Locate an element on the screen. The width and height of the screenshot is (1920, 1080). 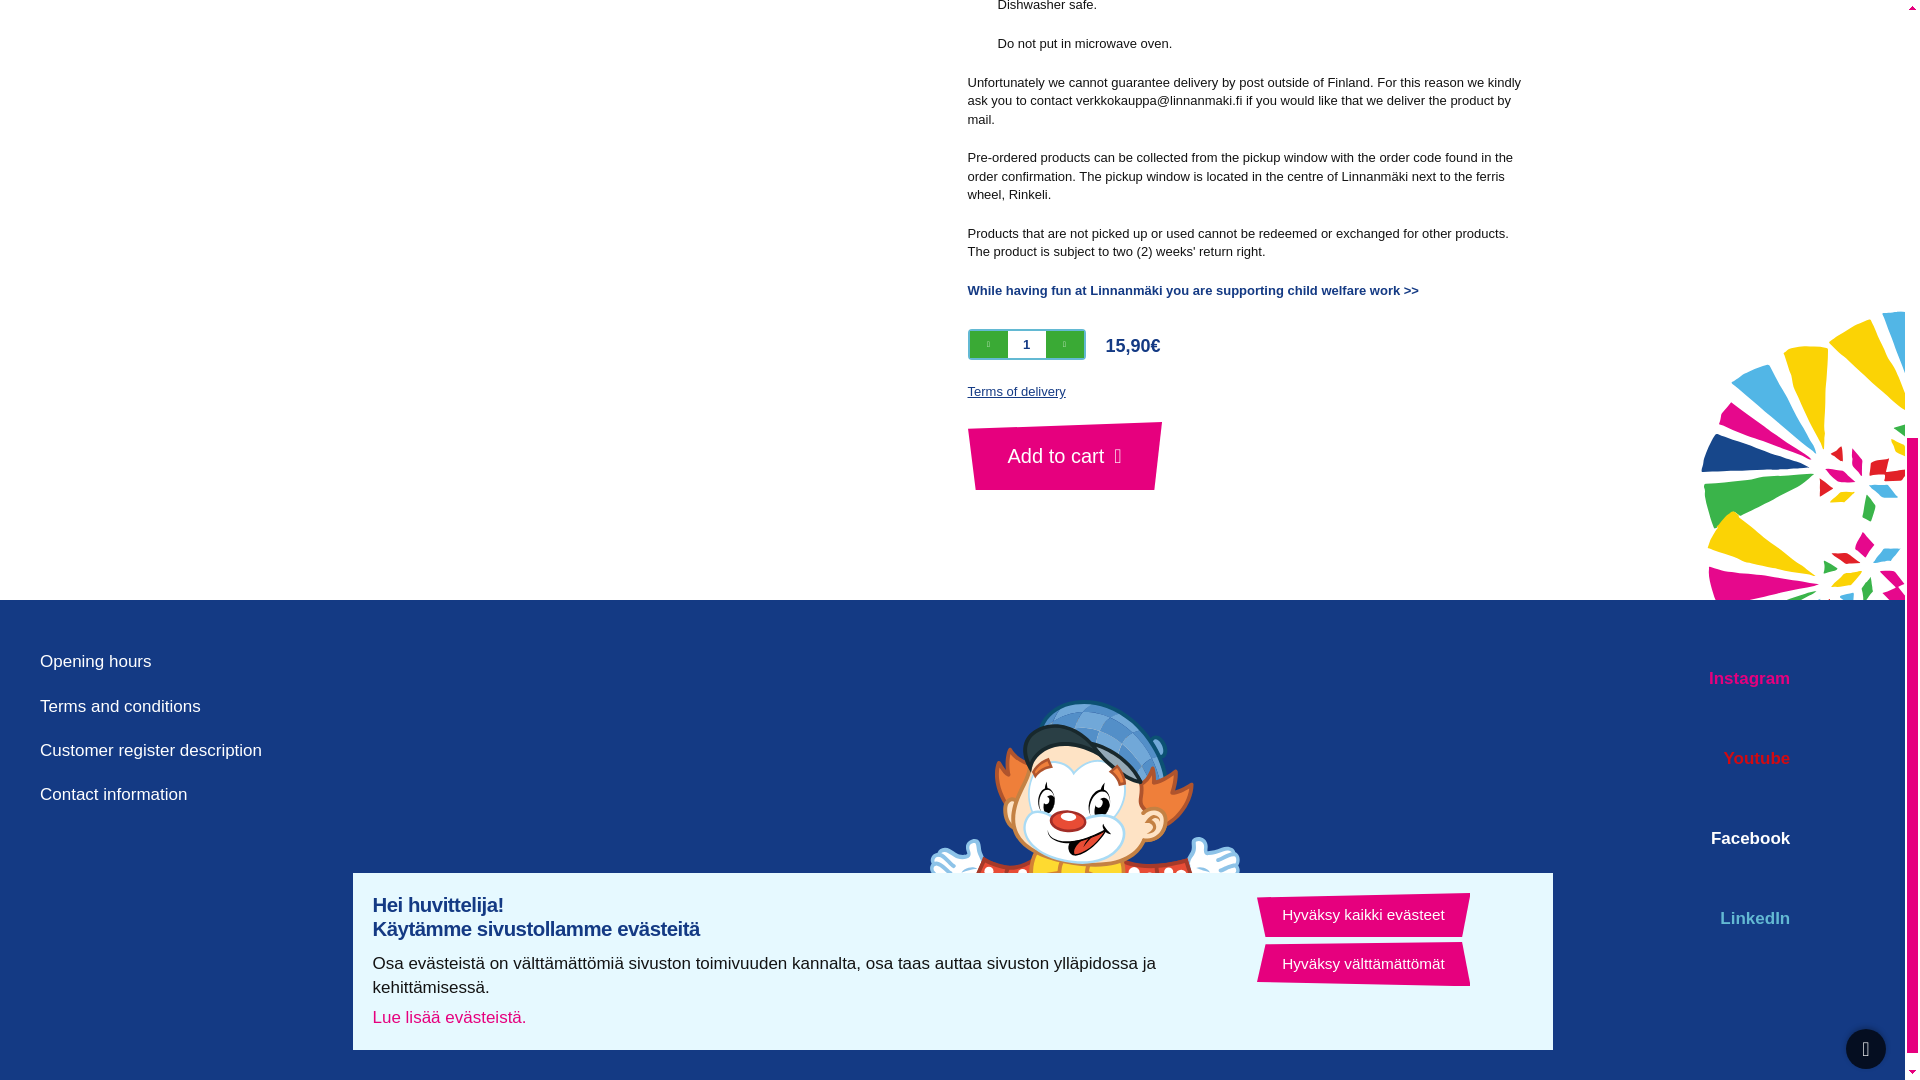
Children's Day Foundation is located at coordinates (1192, 290).